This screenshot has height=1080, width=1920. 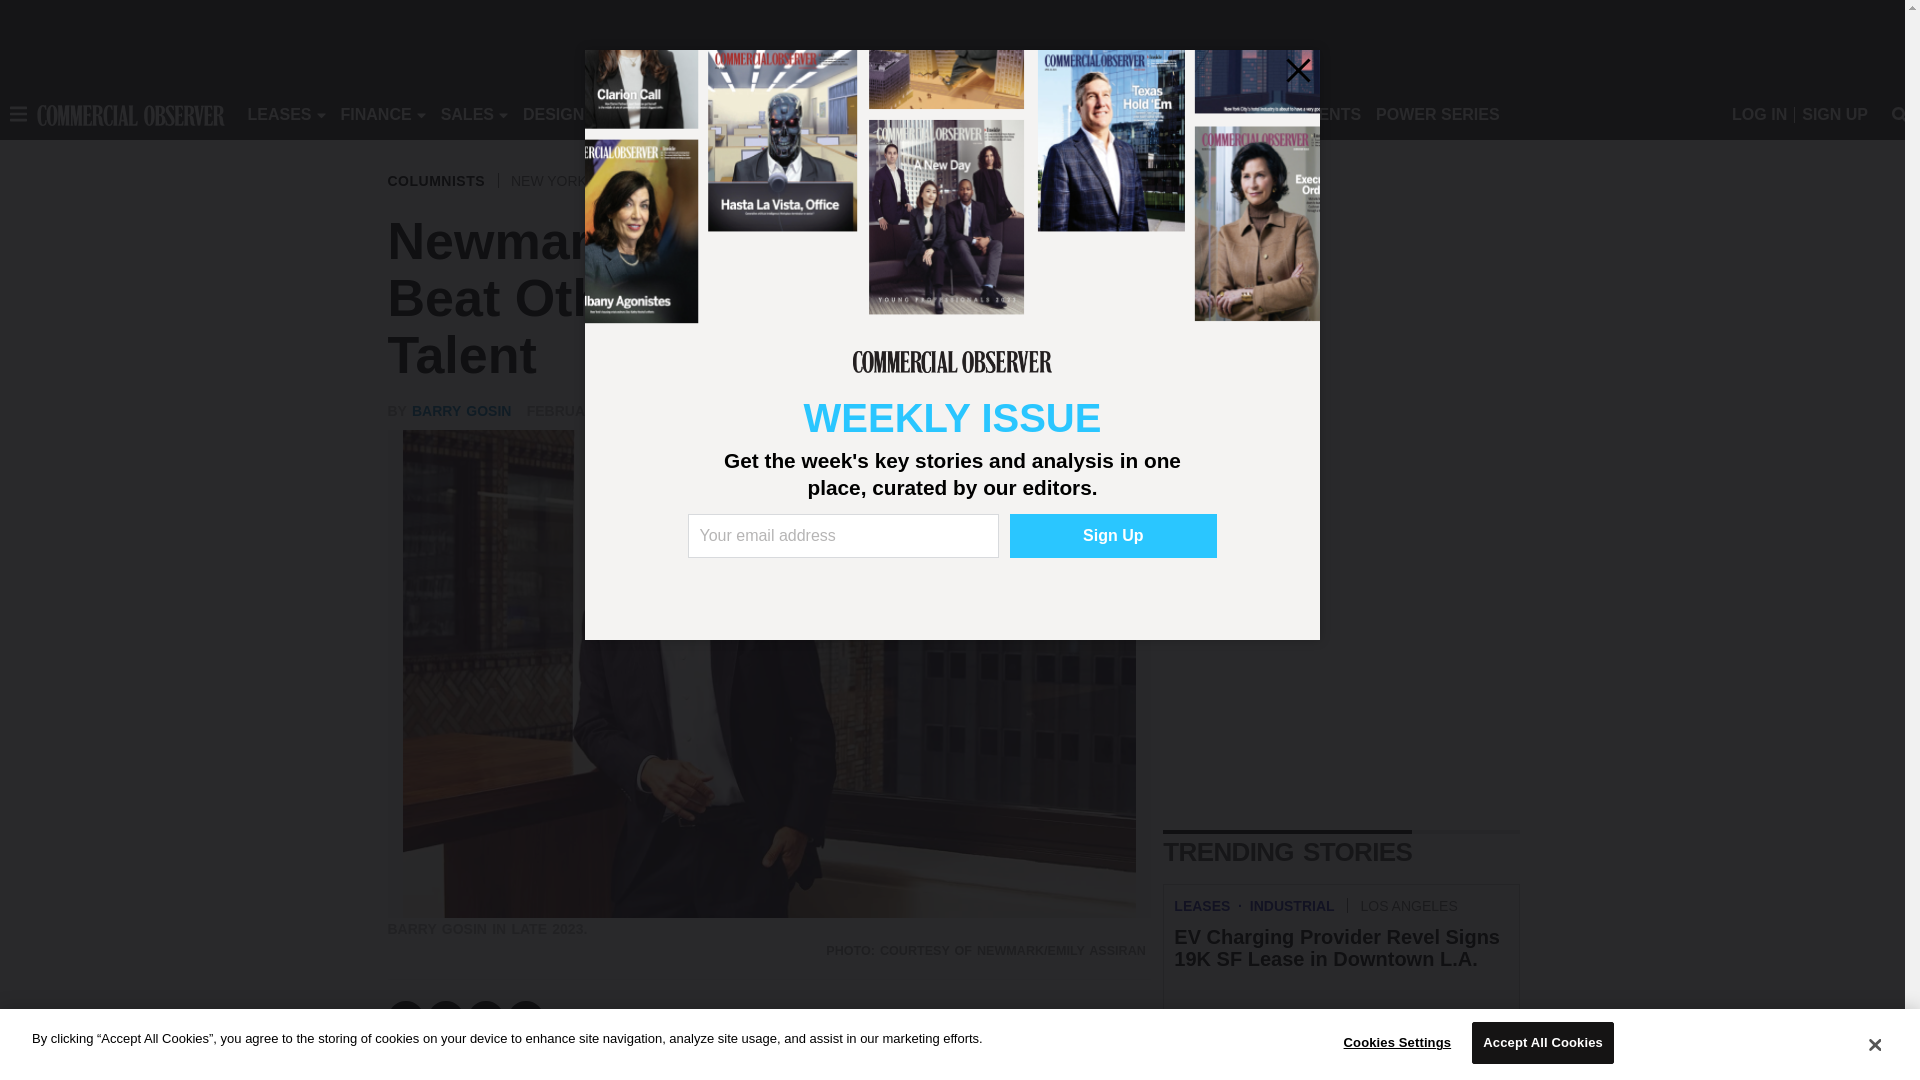 What do you see at coordinates (130, 114) in the screenshot?
I see `Commercial Observer Home` at bounding box center [130, 114].